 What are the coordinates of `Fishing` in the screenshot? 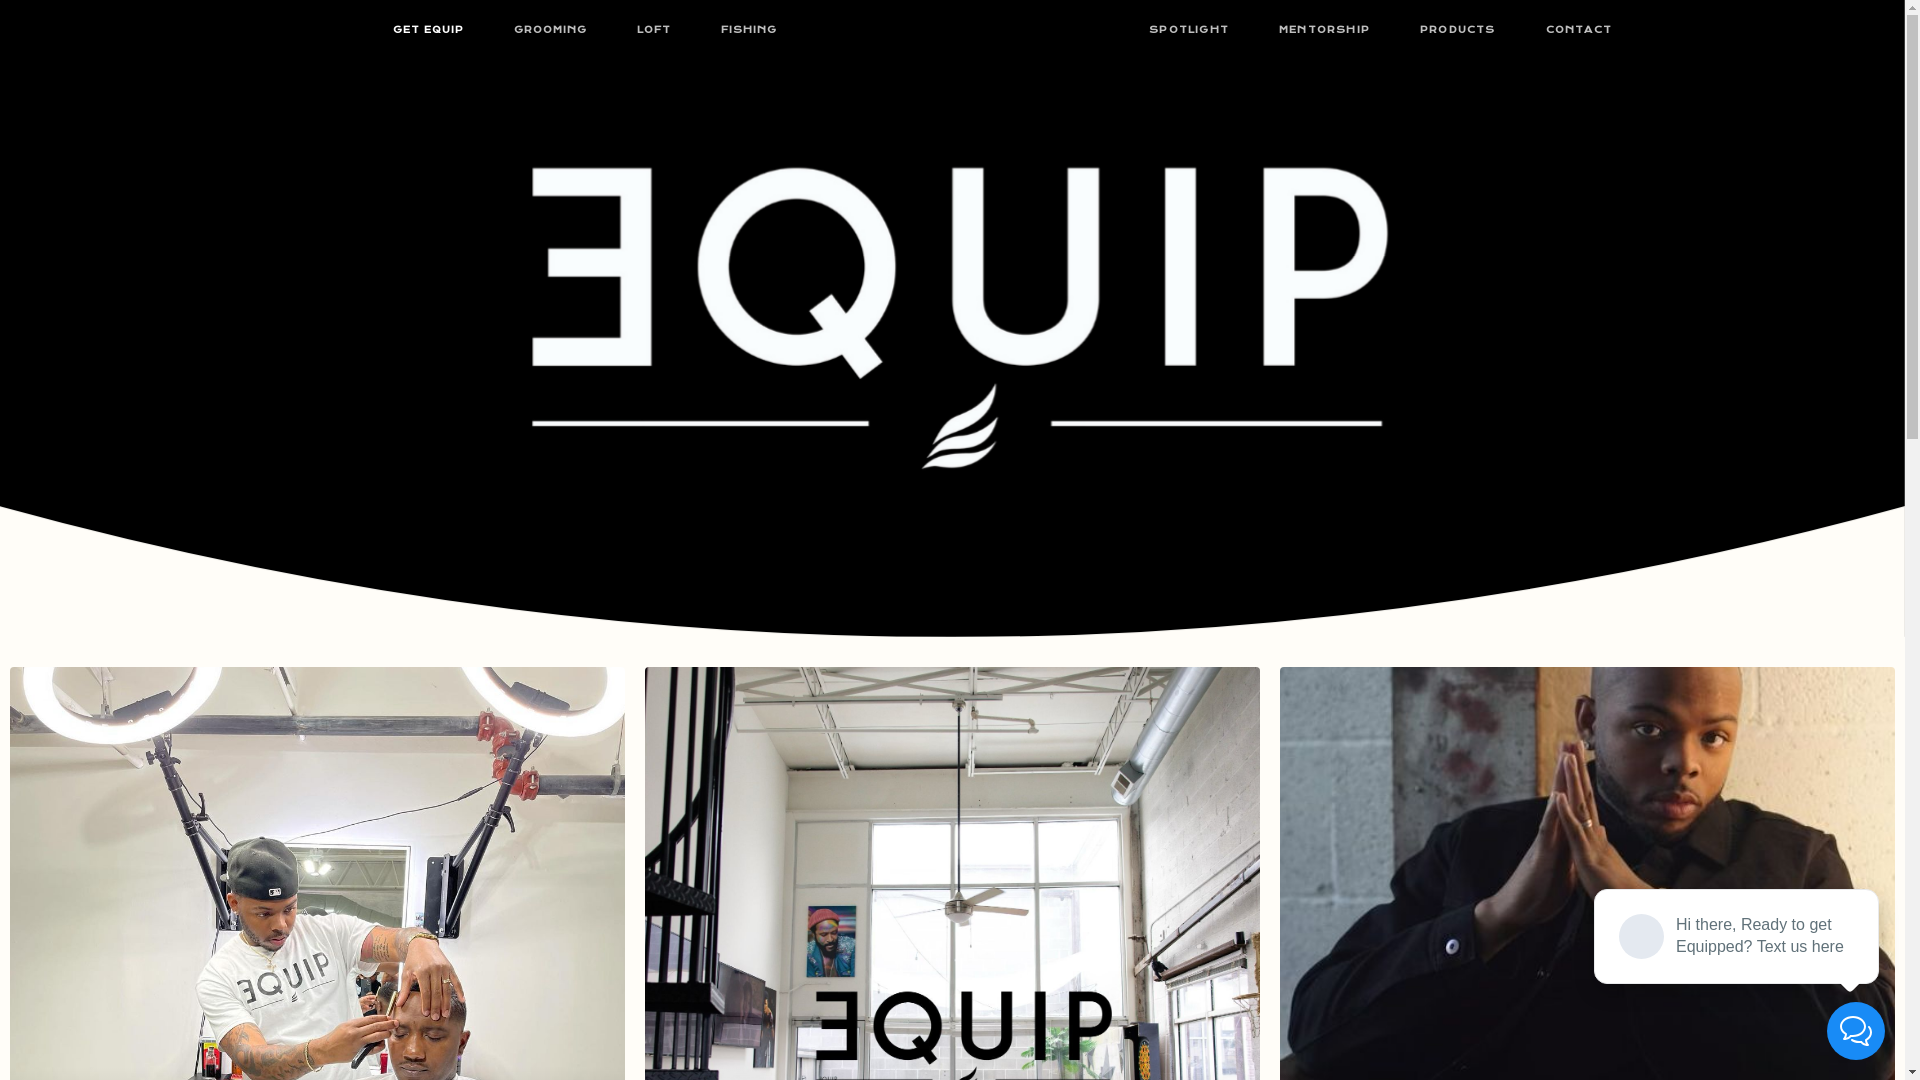 It's located at (932, 664).